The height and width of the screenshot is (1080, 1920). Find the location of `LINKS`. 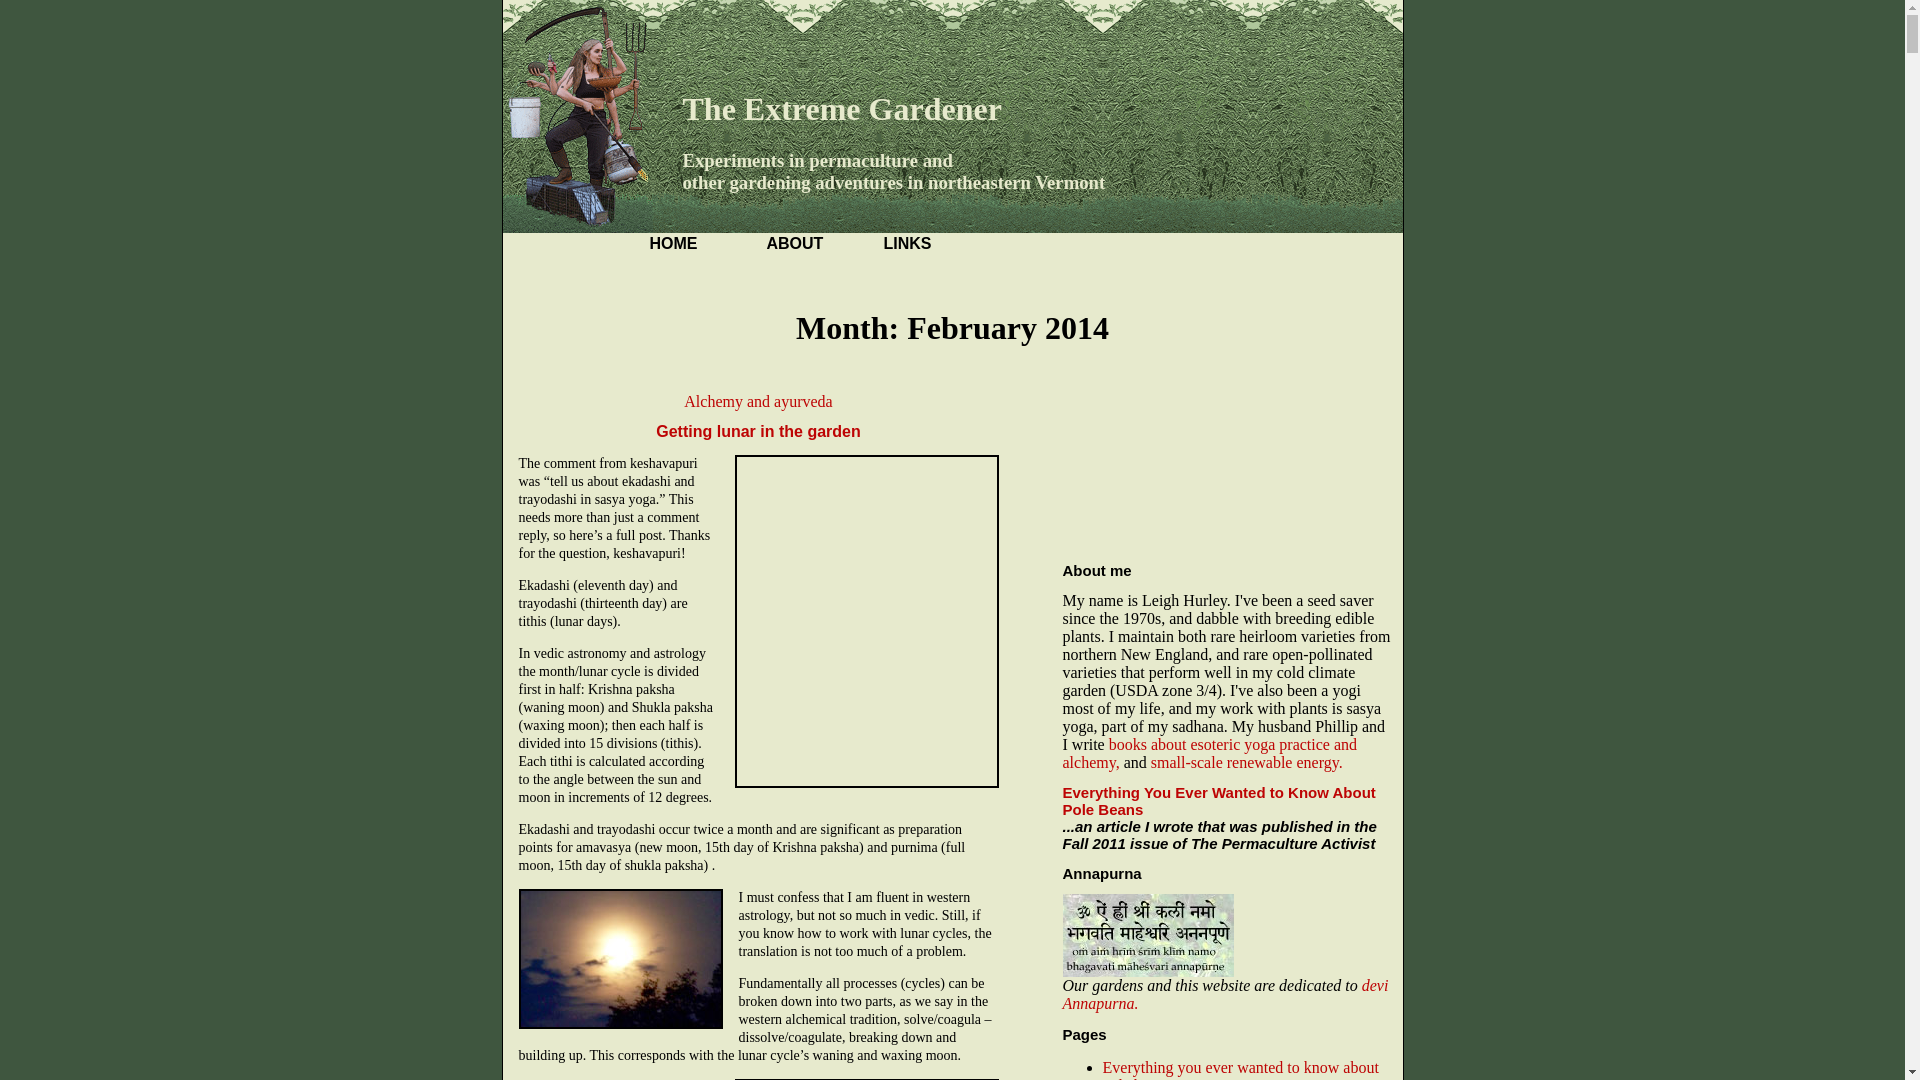

LINKS is located at coordinates (907, 243).